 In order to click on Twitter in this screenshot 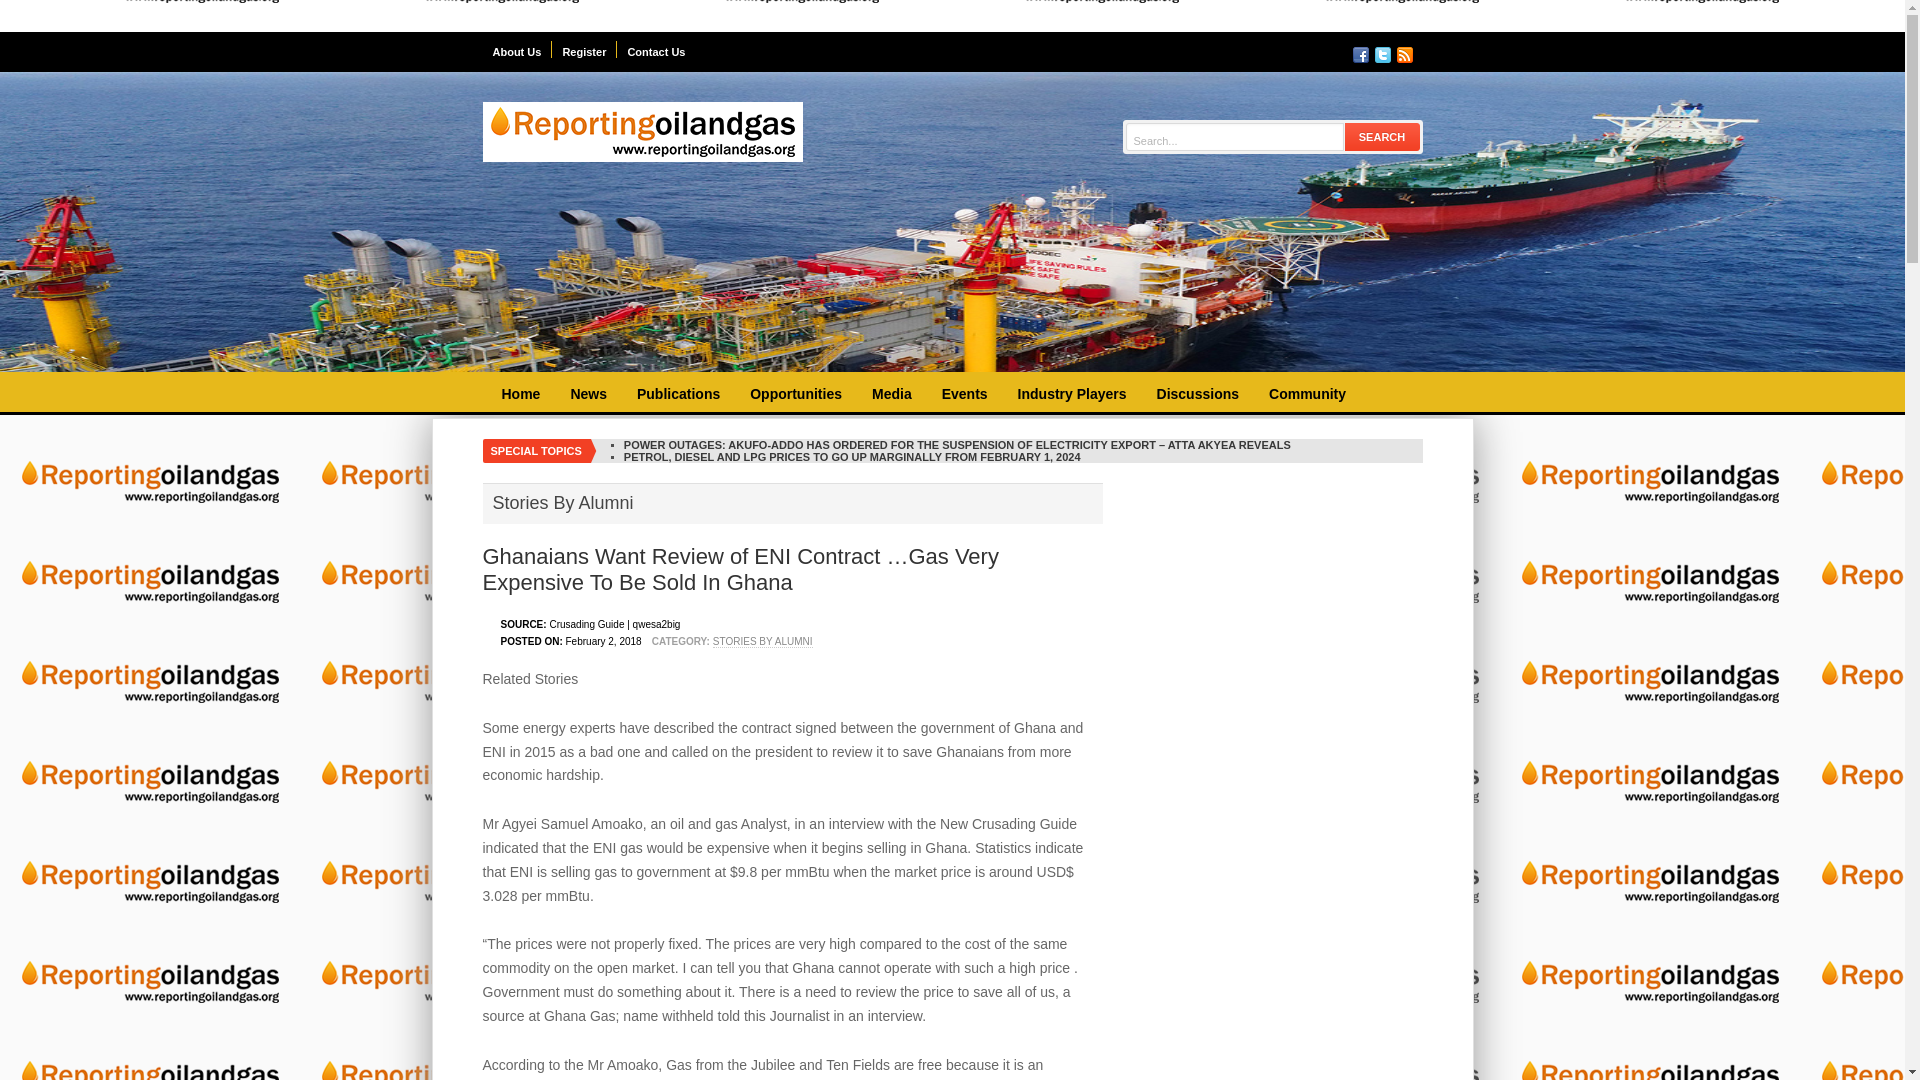, I will do `click(1382, 54)`.